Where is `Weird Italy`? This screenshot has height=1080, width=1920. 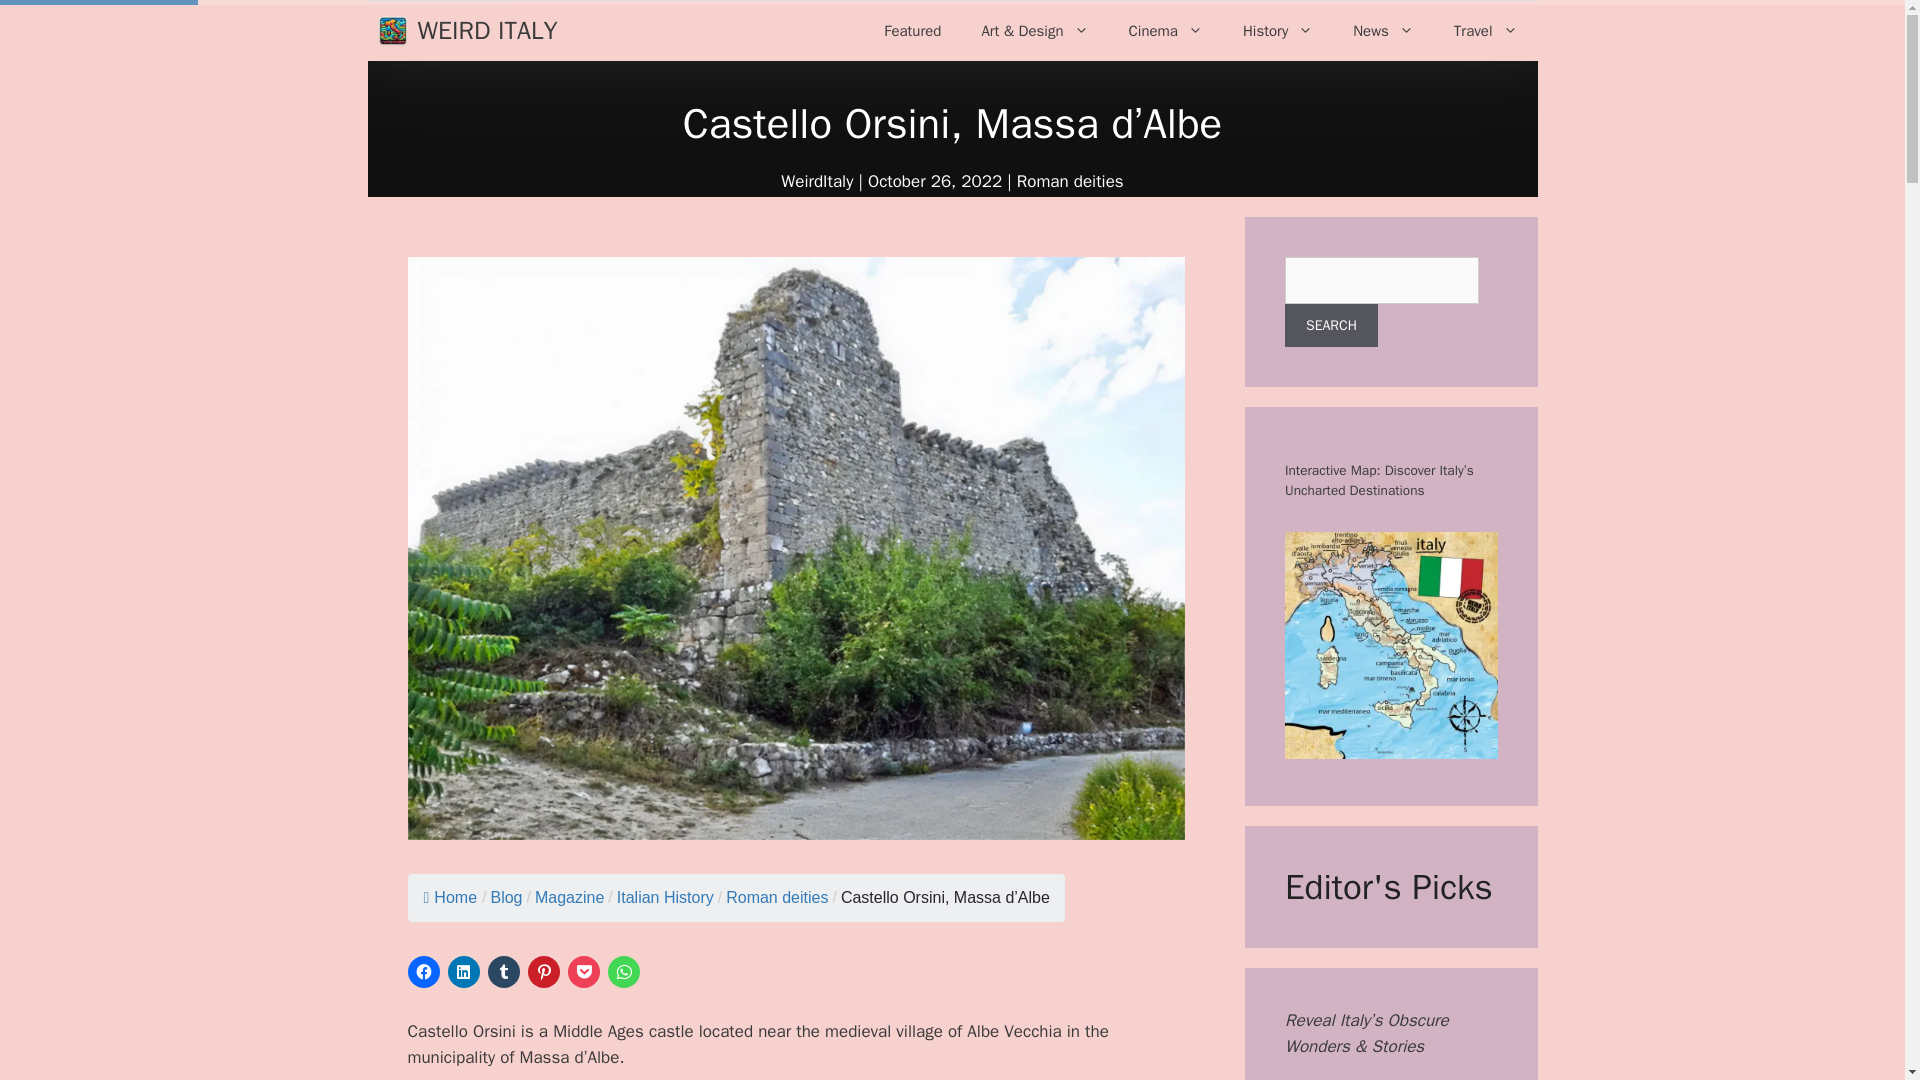
Weird Italy is located at coordinates (398, 31).